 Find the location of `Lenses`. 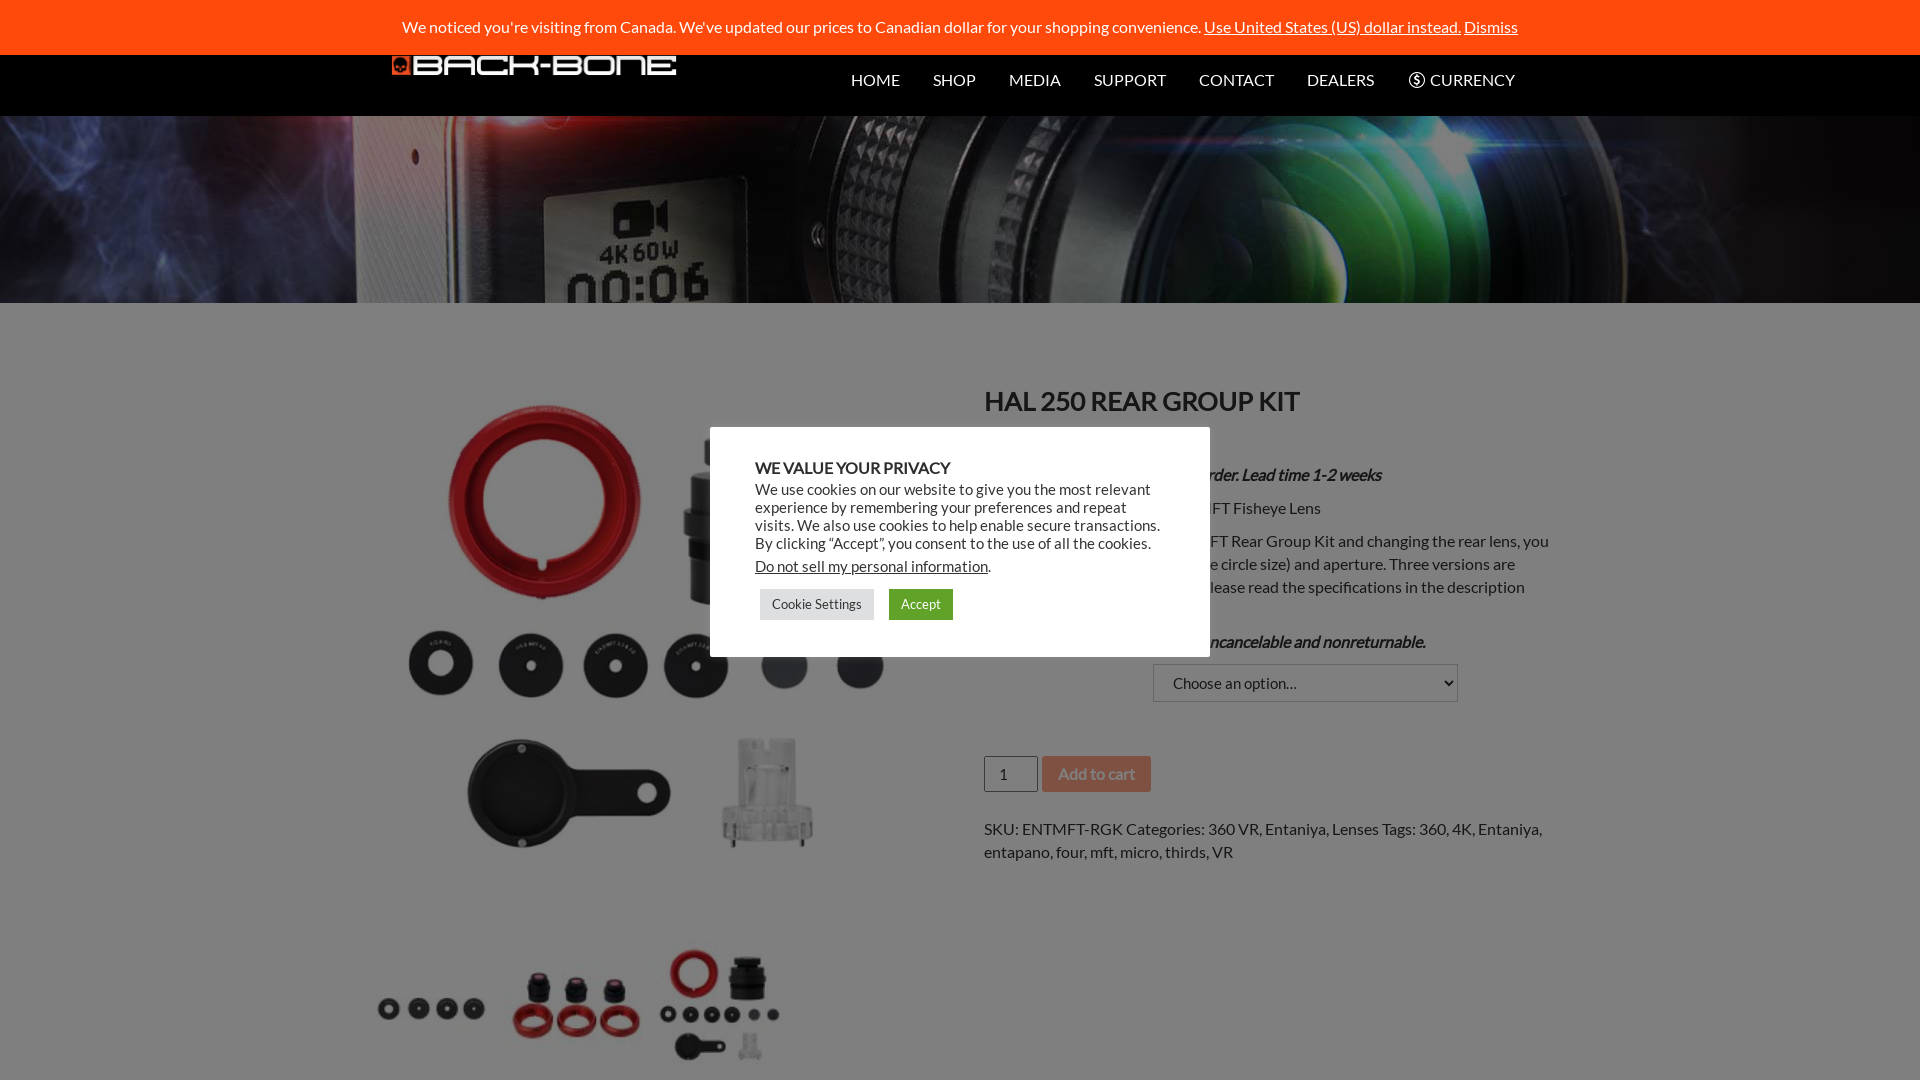

Lenses is located at coordinates (1356, 828).